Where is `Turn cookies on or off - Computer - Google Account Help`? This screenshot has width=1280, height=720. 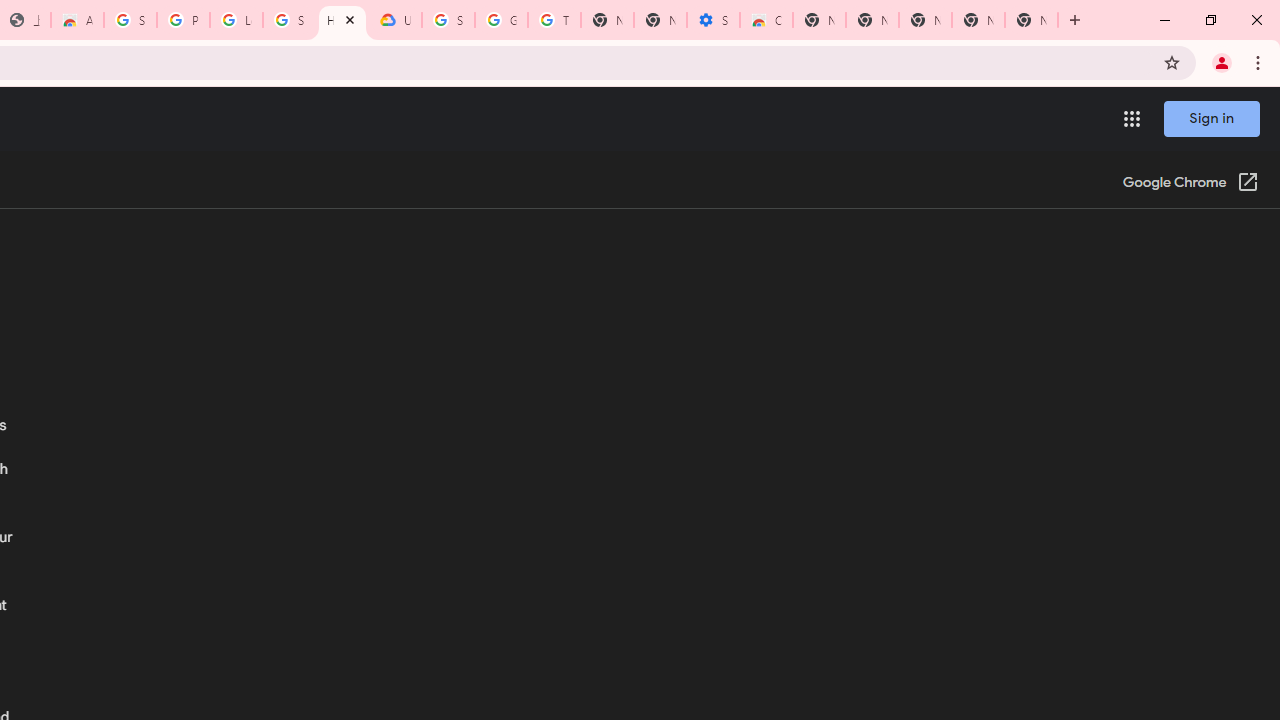 Turn cookies on or off - Computer - Google Account Help is located at coordinates (554, 20).